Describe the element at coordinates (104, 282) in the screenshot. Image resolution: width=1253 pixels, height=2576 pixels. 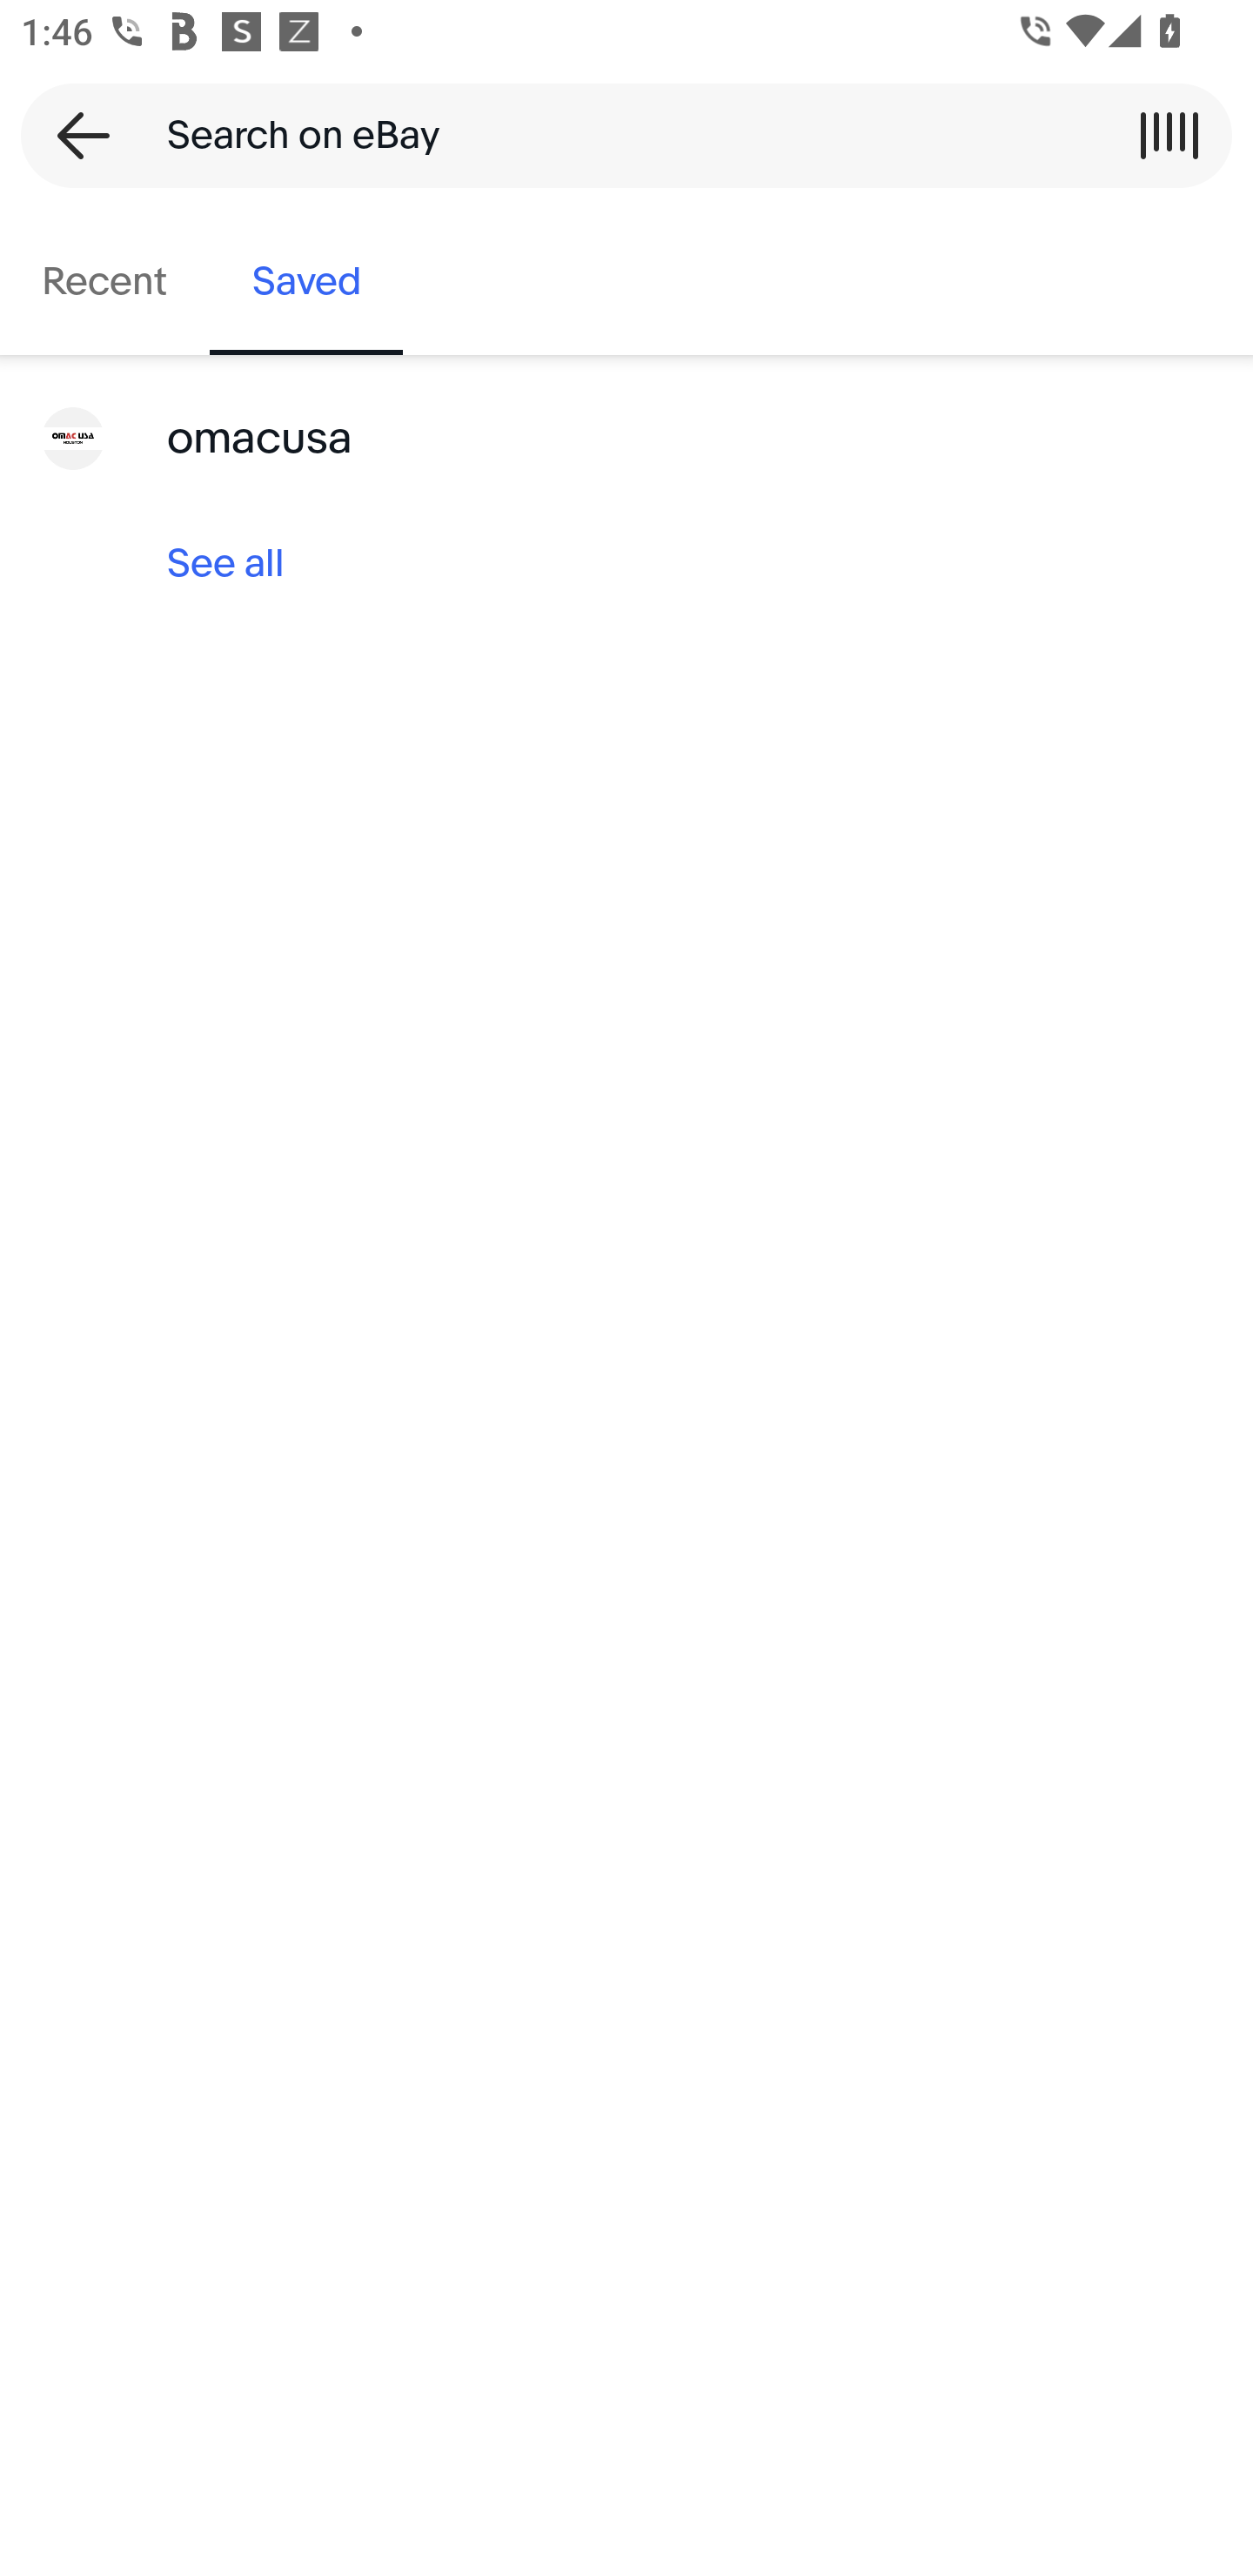
I see `Recent, tab 1 of 2 Recent` at that location.